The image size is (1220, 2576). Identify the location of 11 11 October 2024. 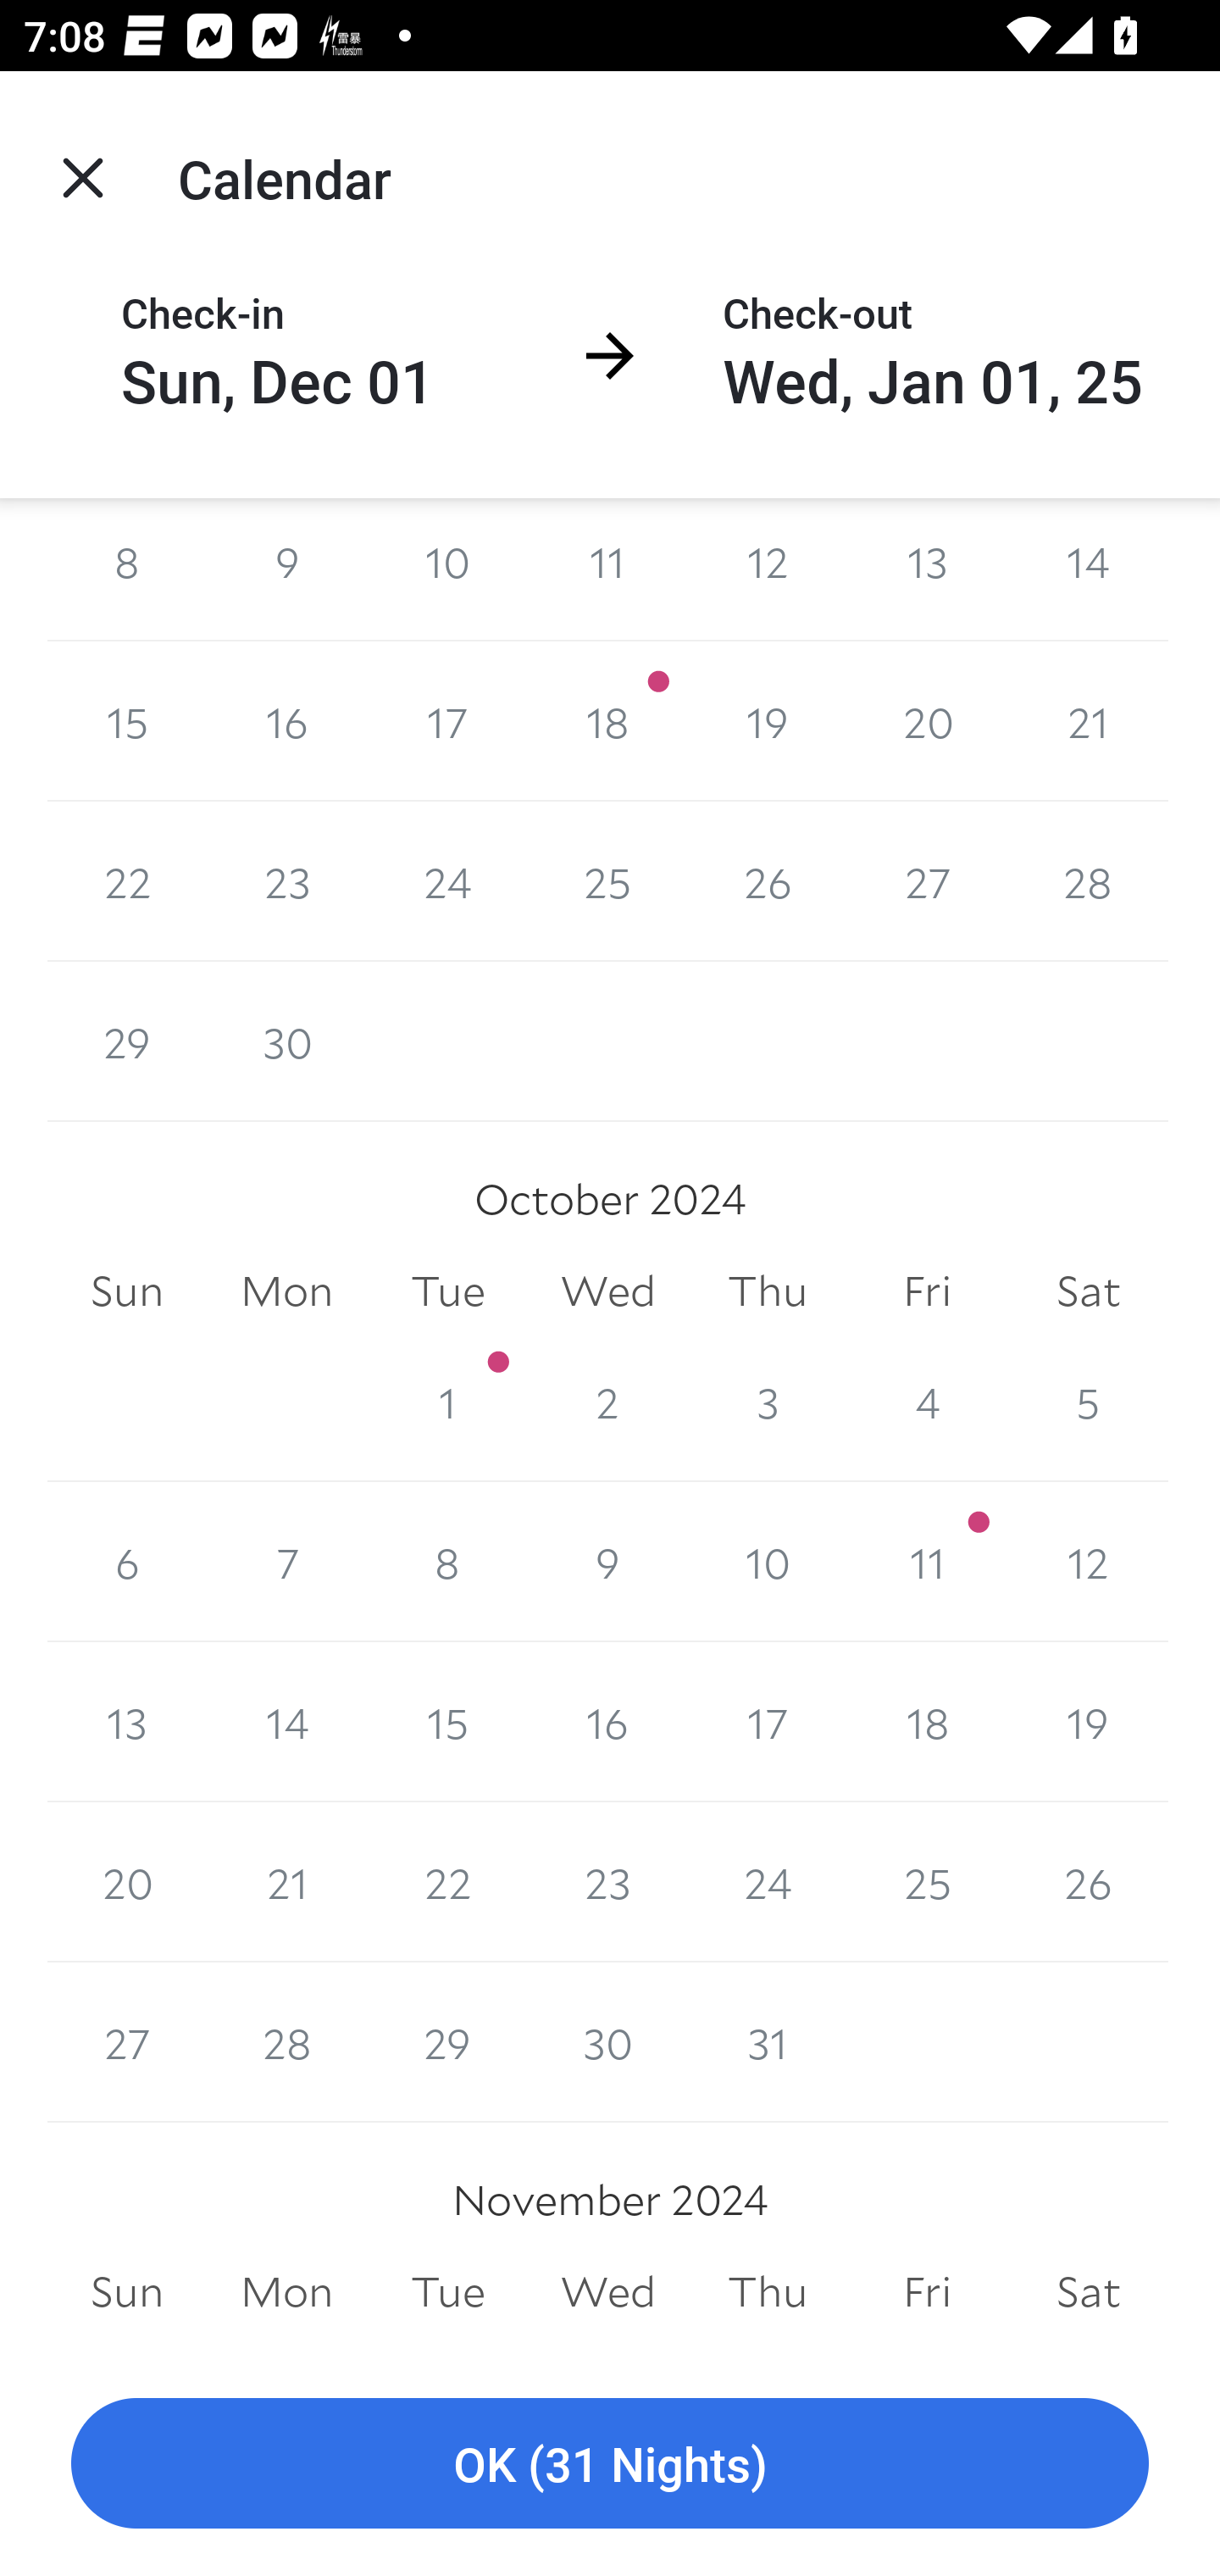
(927, 1562).